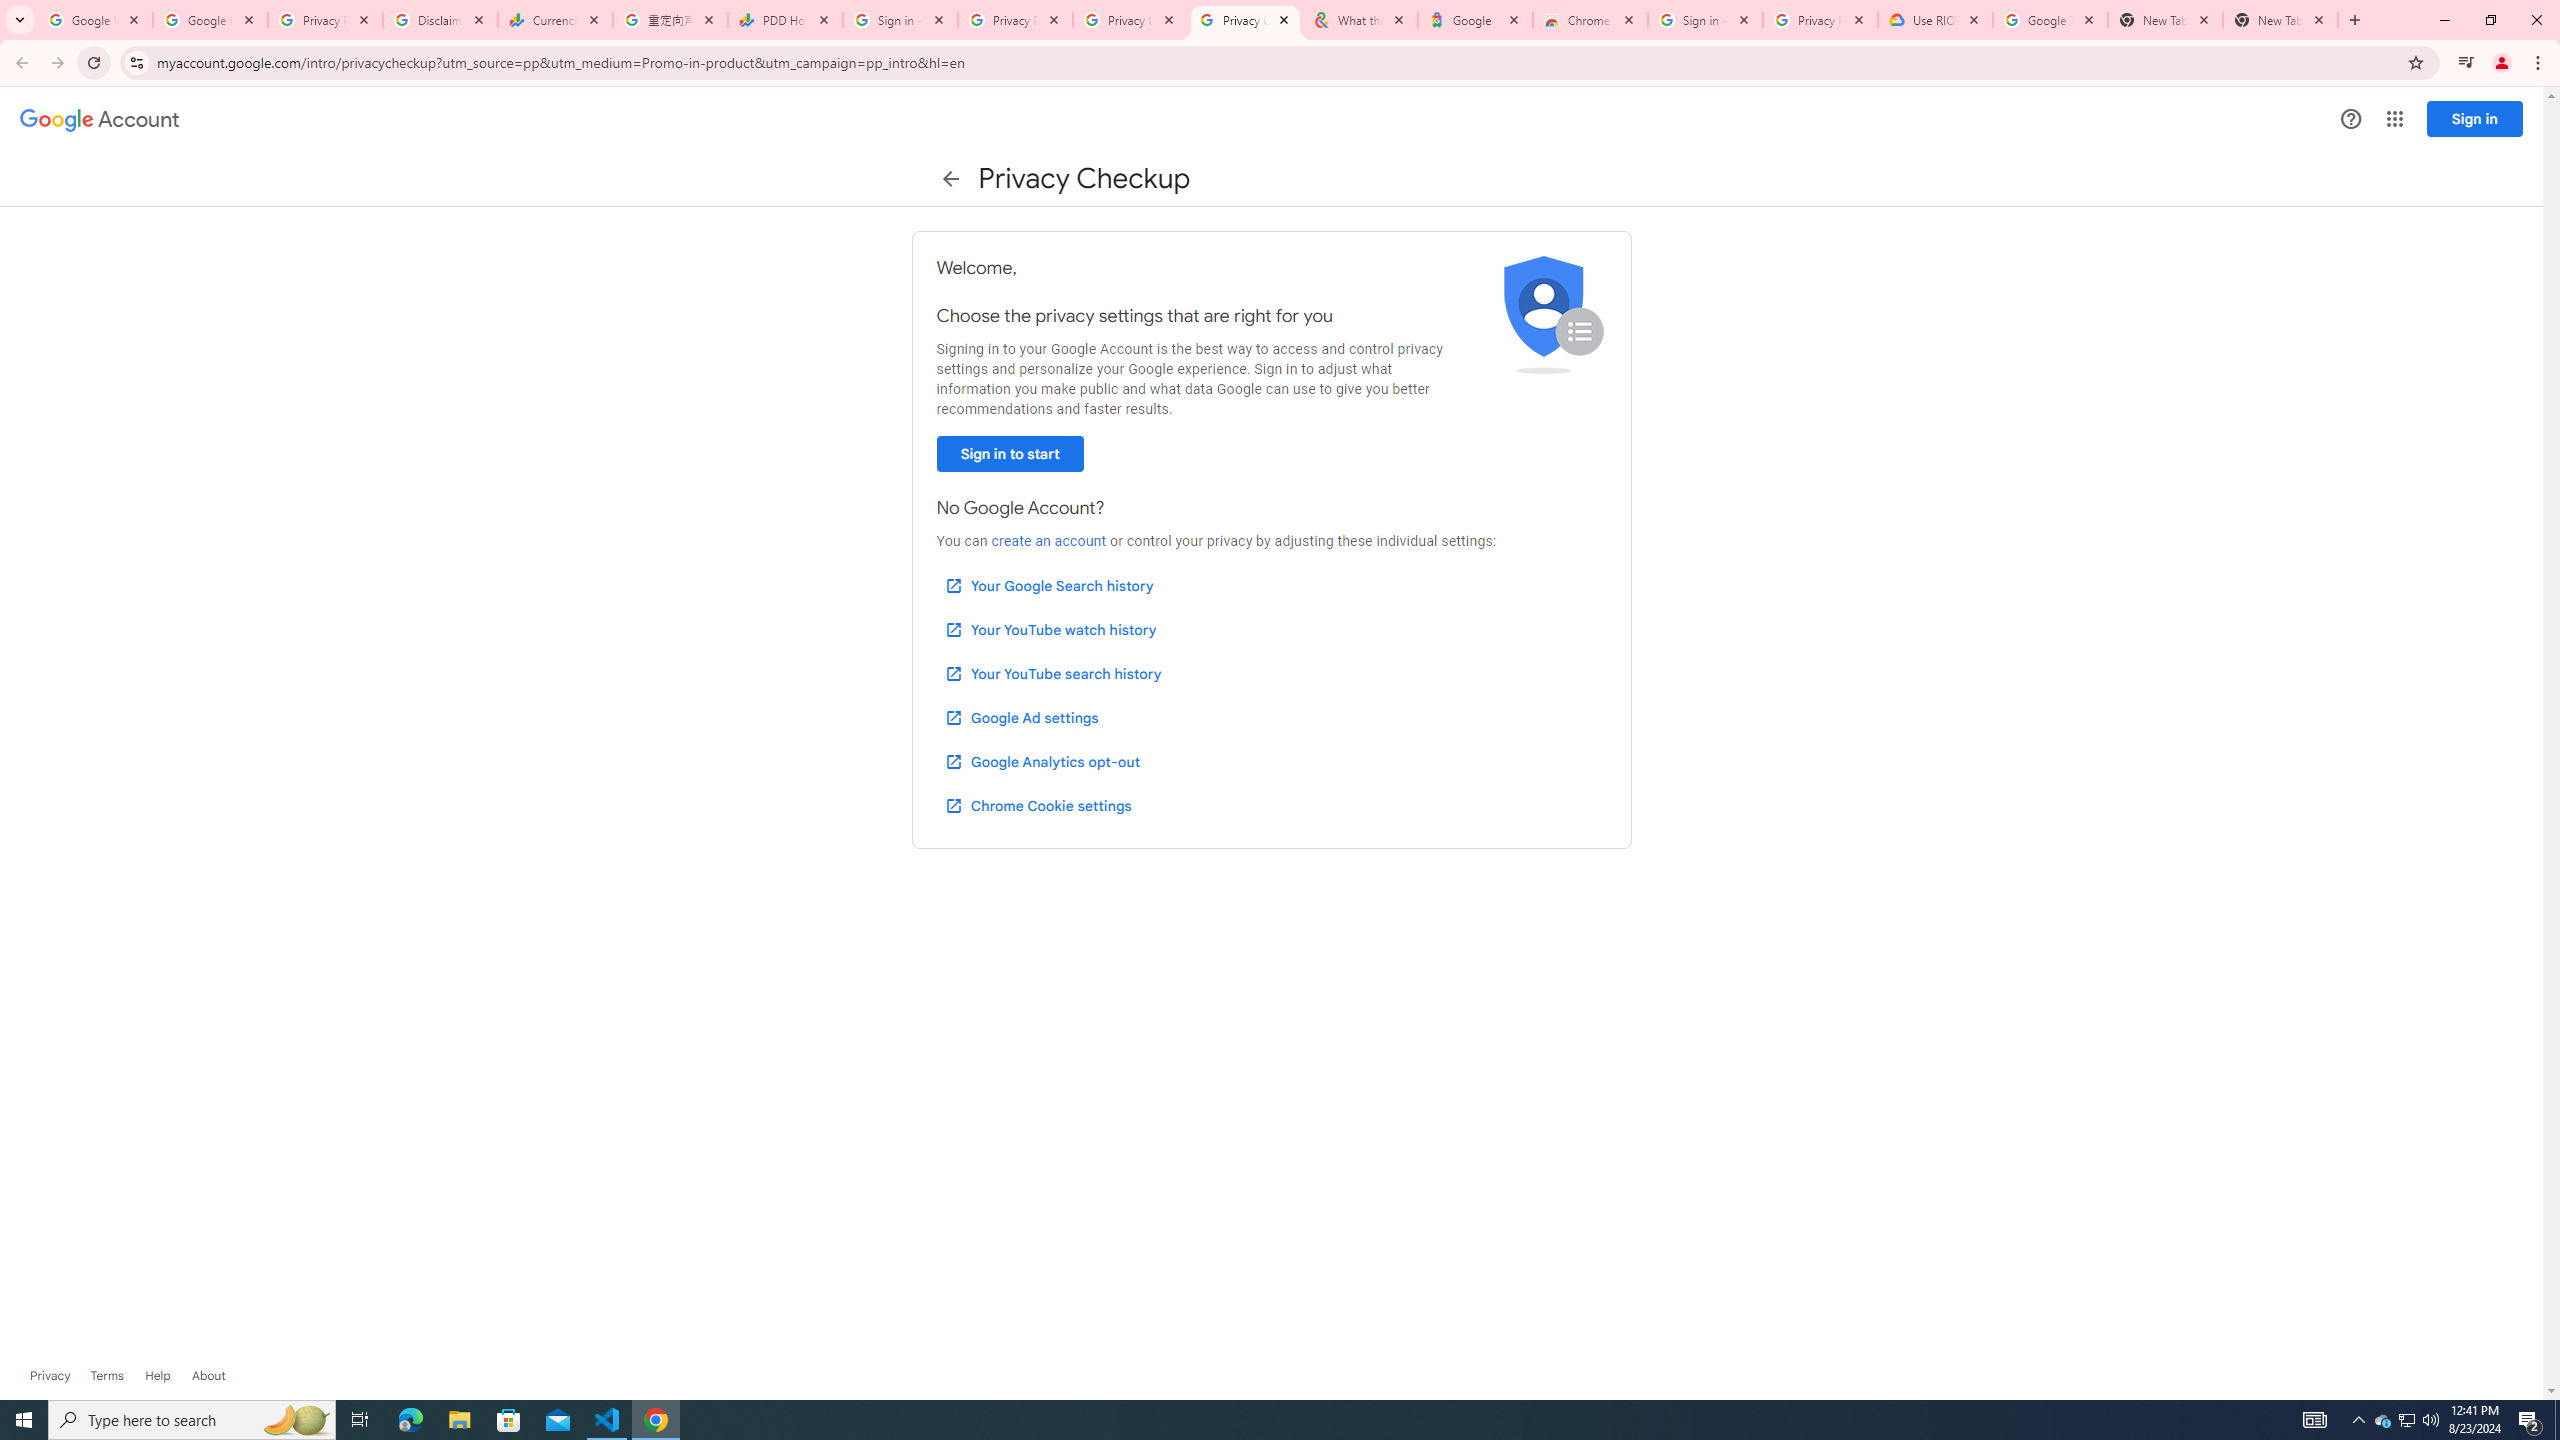 The image size is (2560, 1440). I want to click on Your YouTube watch history, so click(1050, 630).